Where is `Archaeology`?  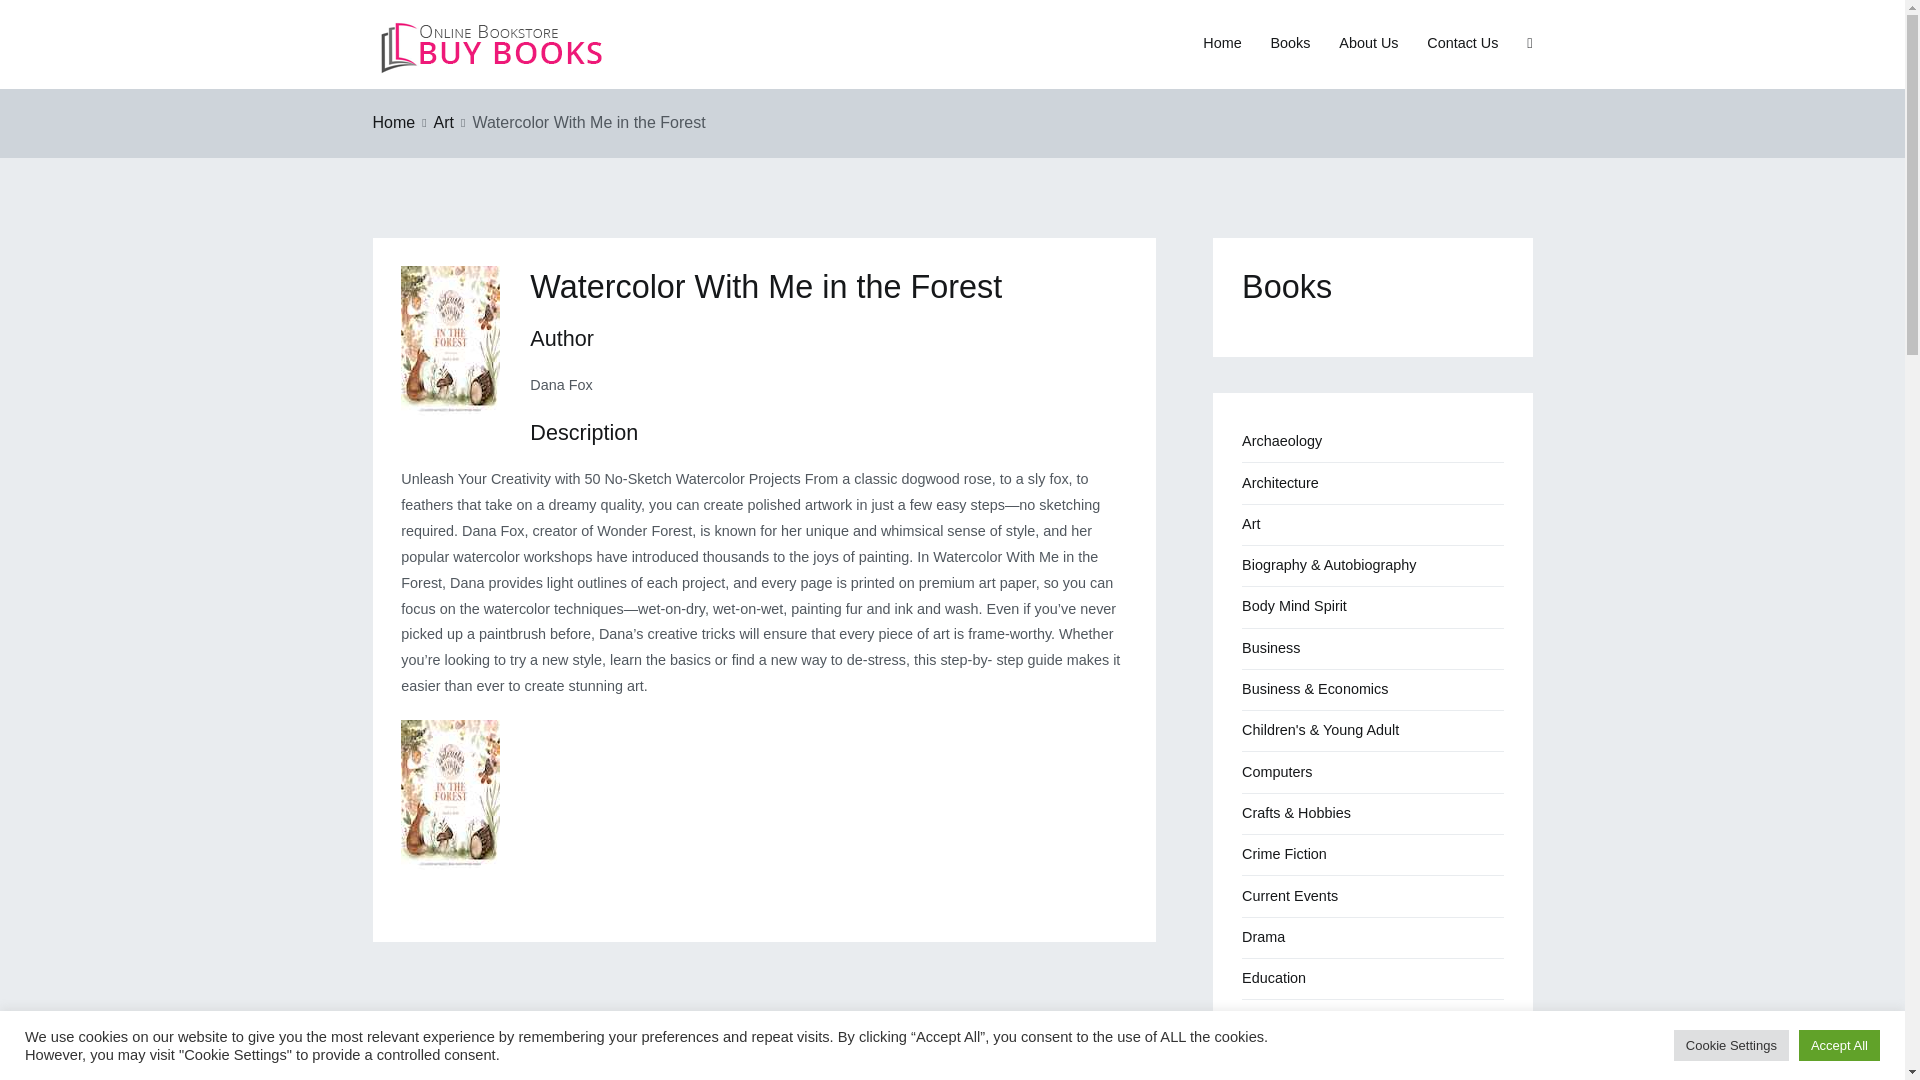 Archaeology is located at coordinates (1282, 442).